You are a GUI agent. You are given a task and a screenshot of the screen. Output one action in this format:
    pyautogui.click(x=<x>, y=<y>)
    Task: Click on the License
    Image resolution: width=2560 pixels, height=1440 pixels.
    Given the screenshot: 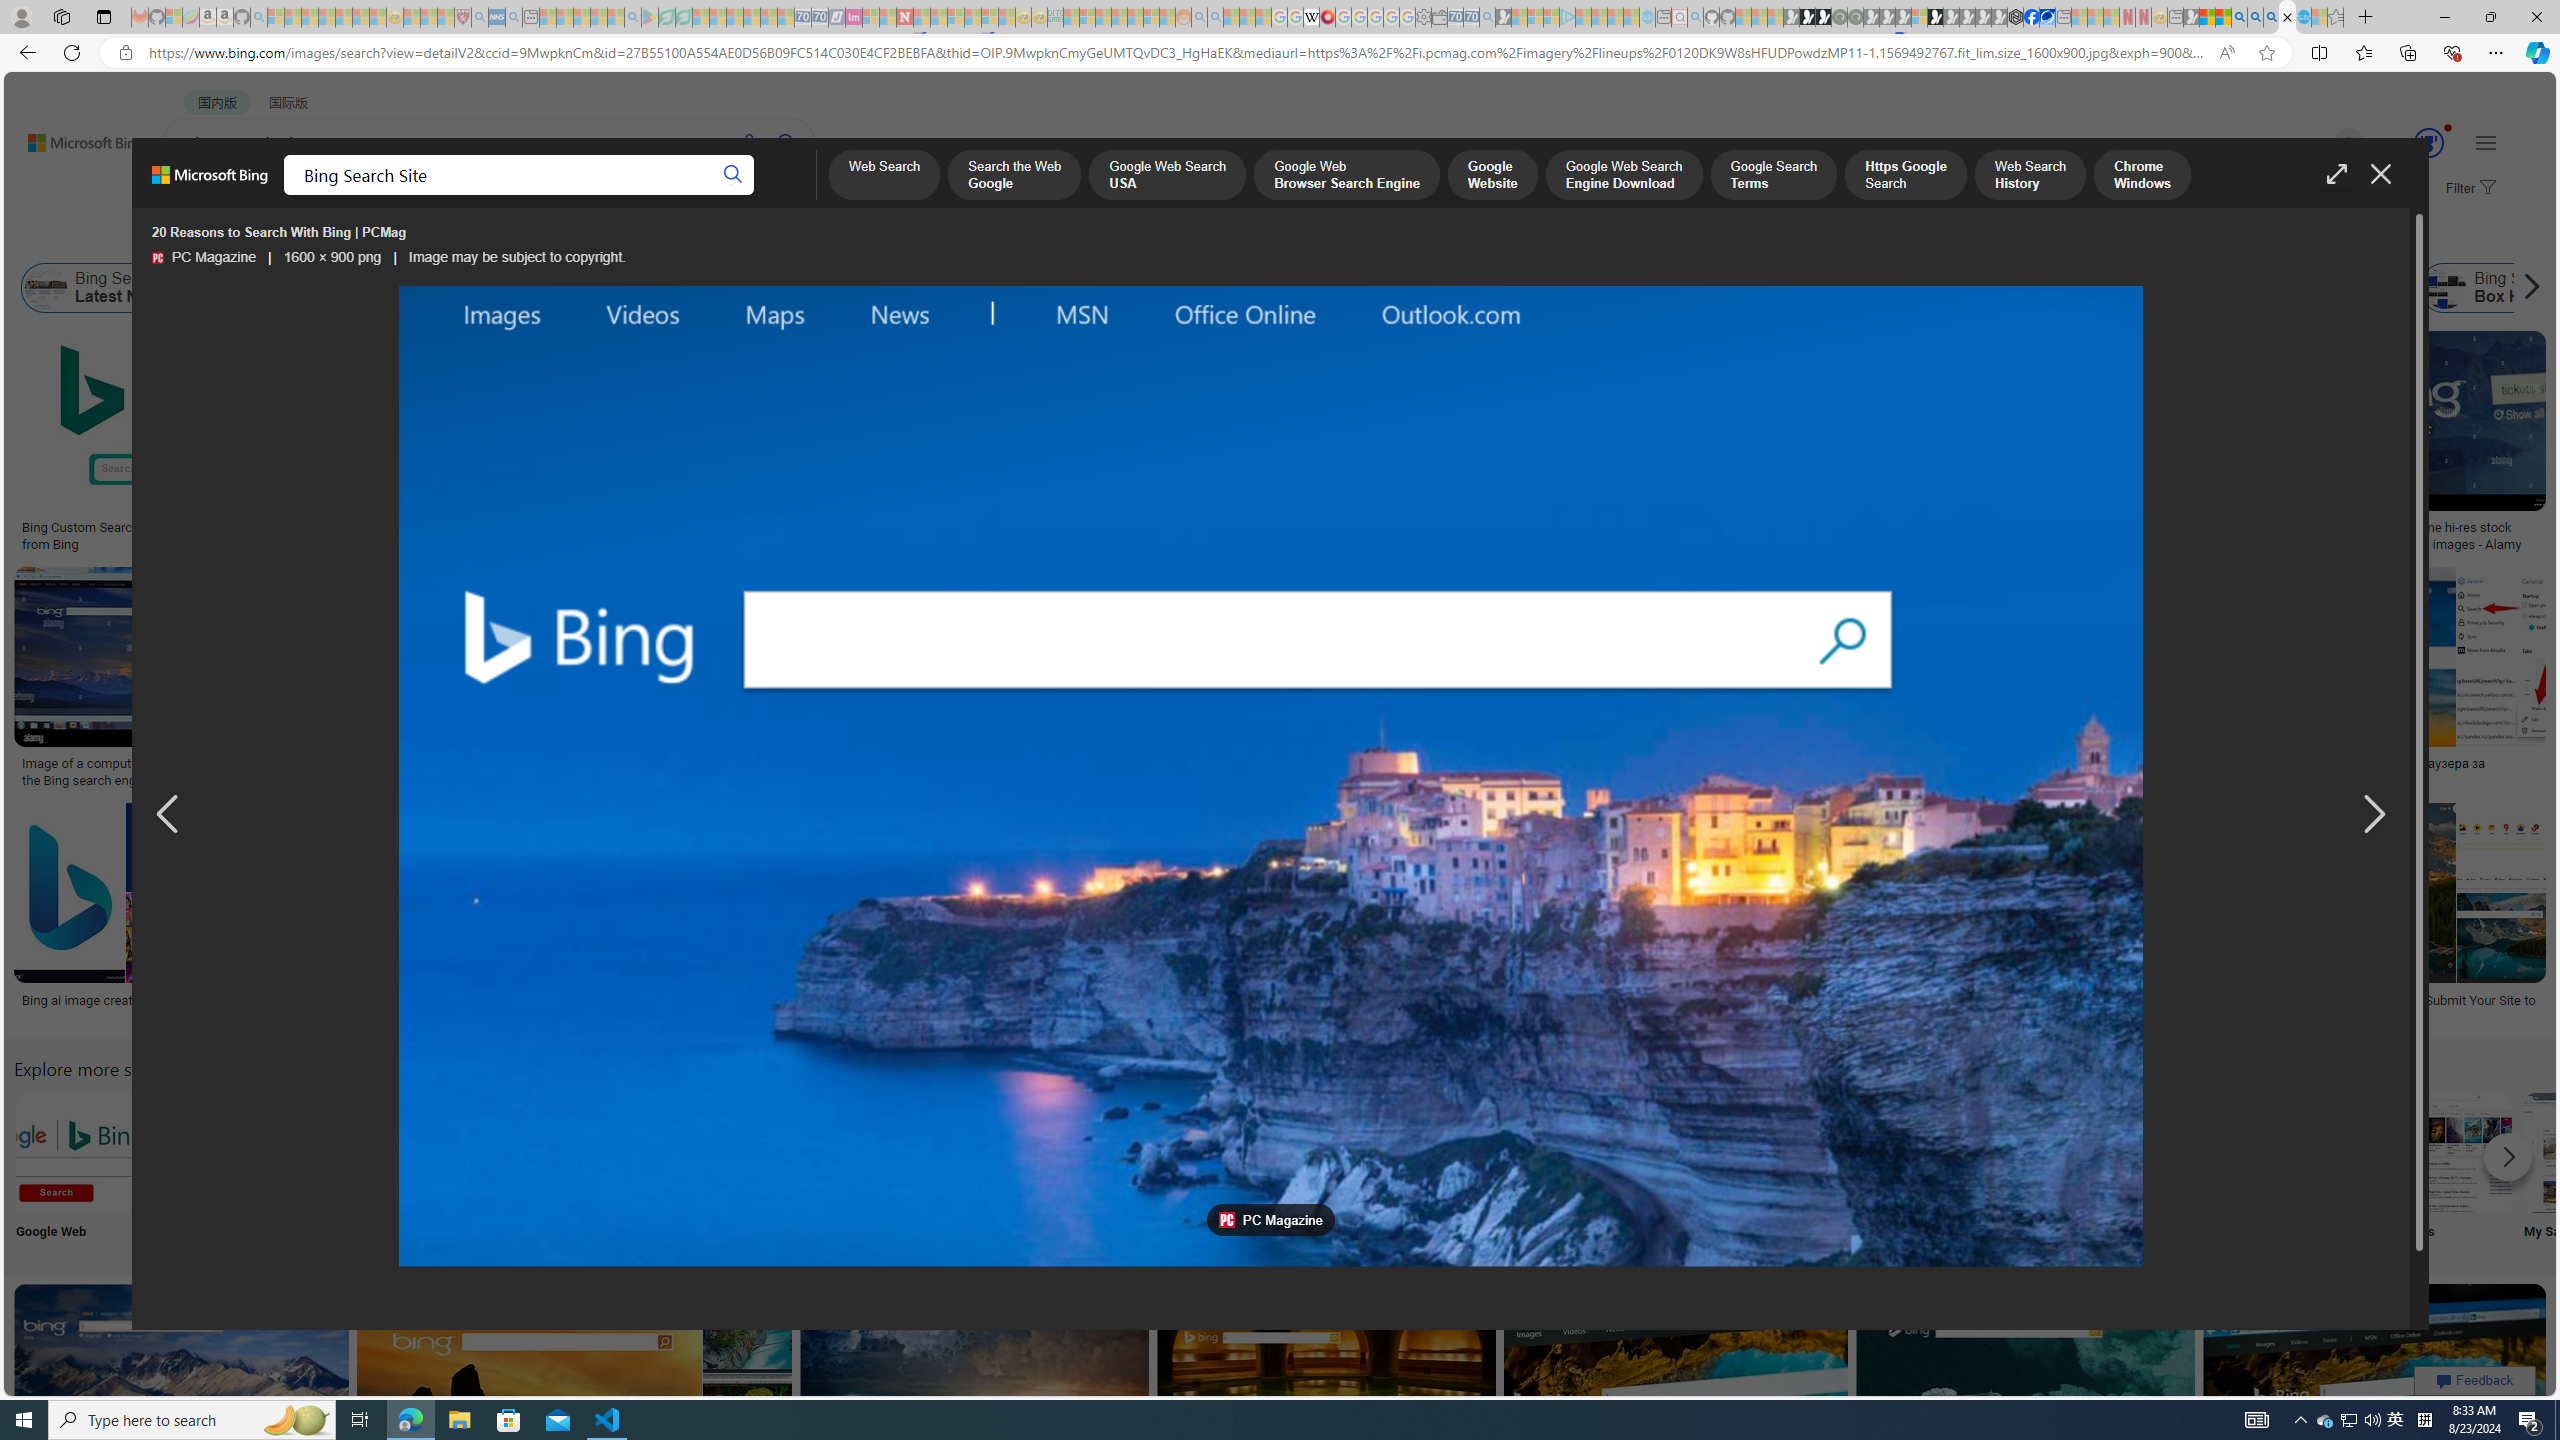 What is the action you would take?
    pyautogui.click(x=664, y=238)
    